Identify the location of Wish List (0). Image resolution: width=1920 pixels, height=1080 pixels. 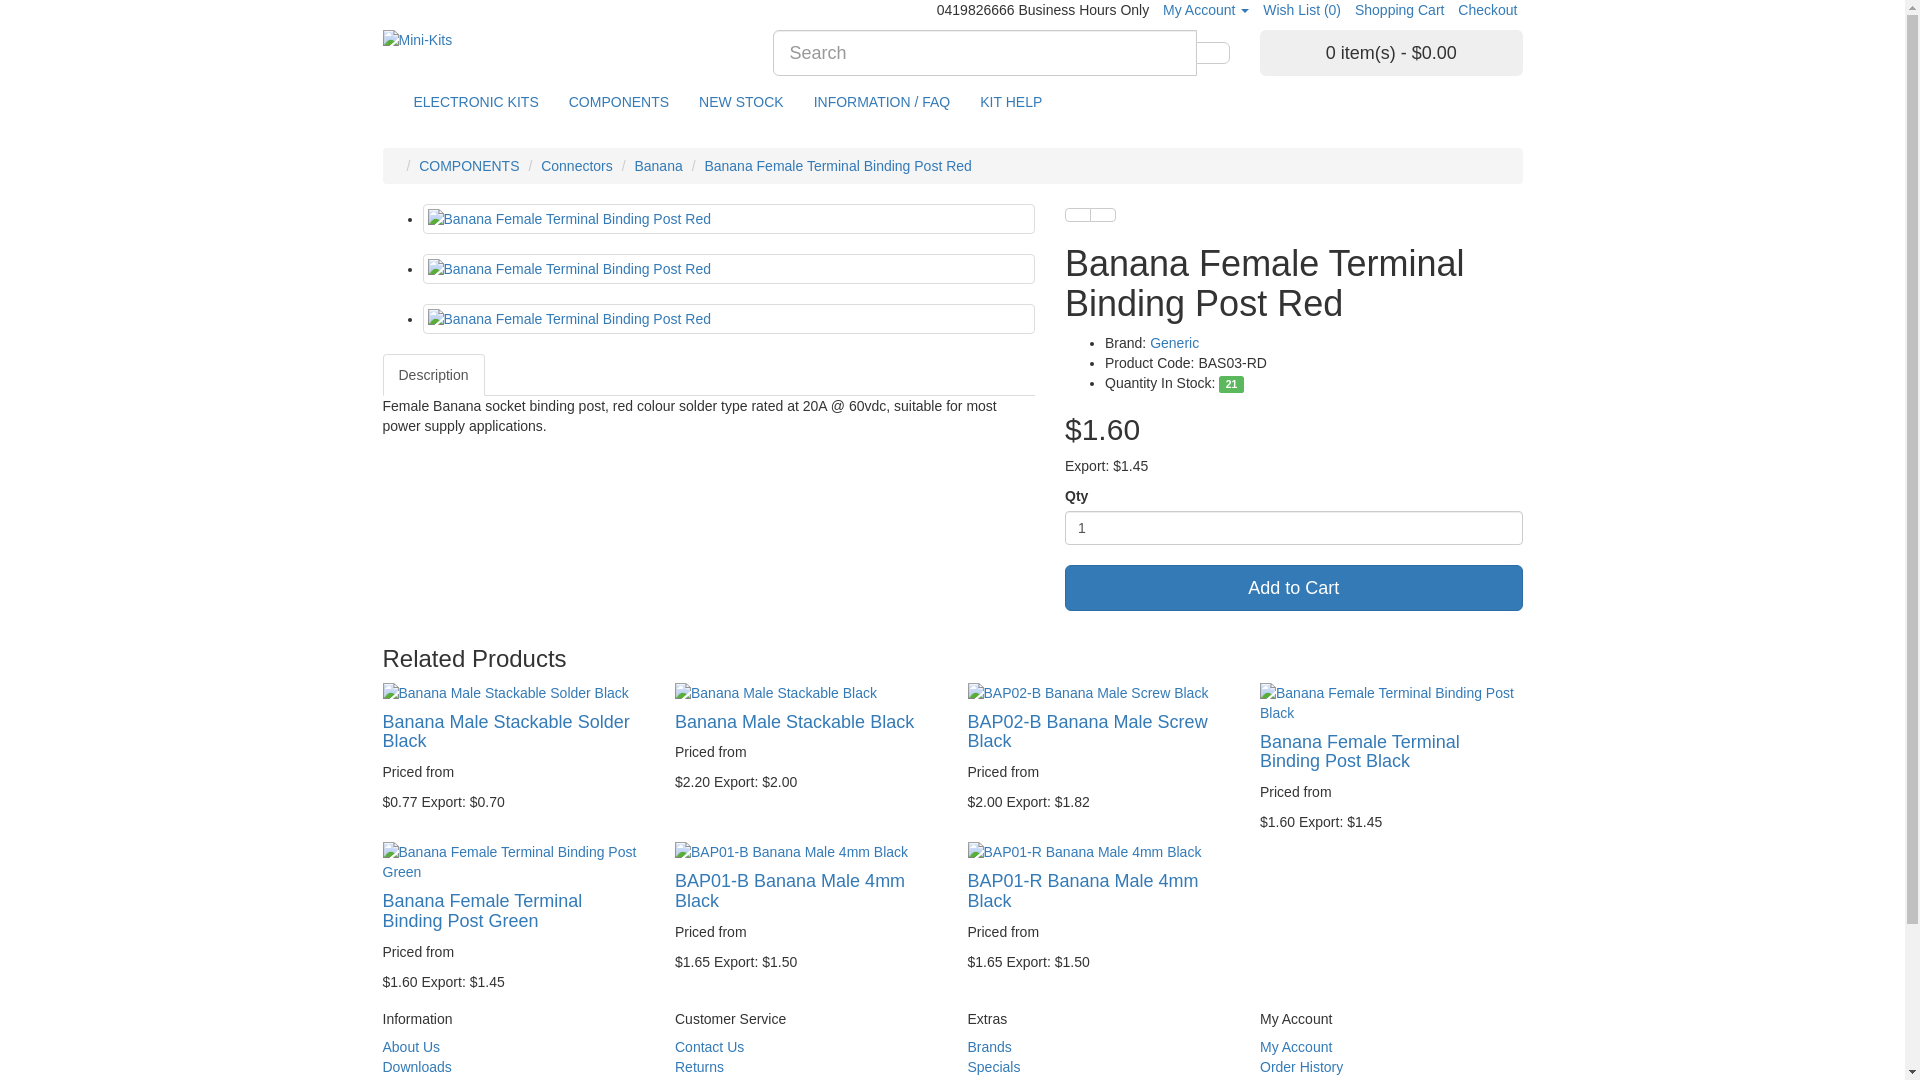
(1302, 10).